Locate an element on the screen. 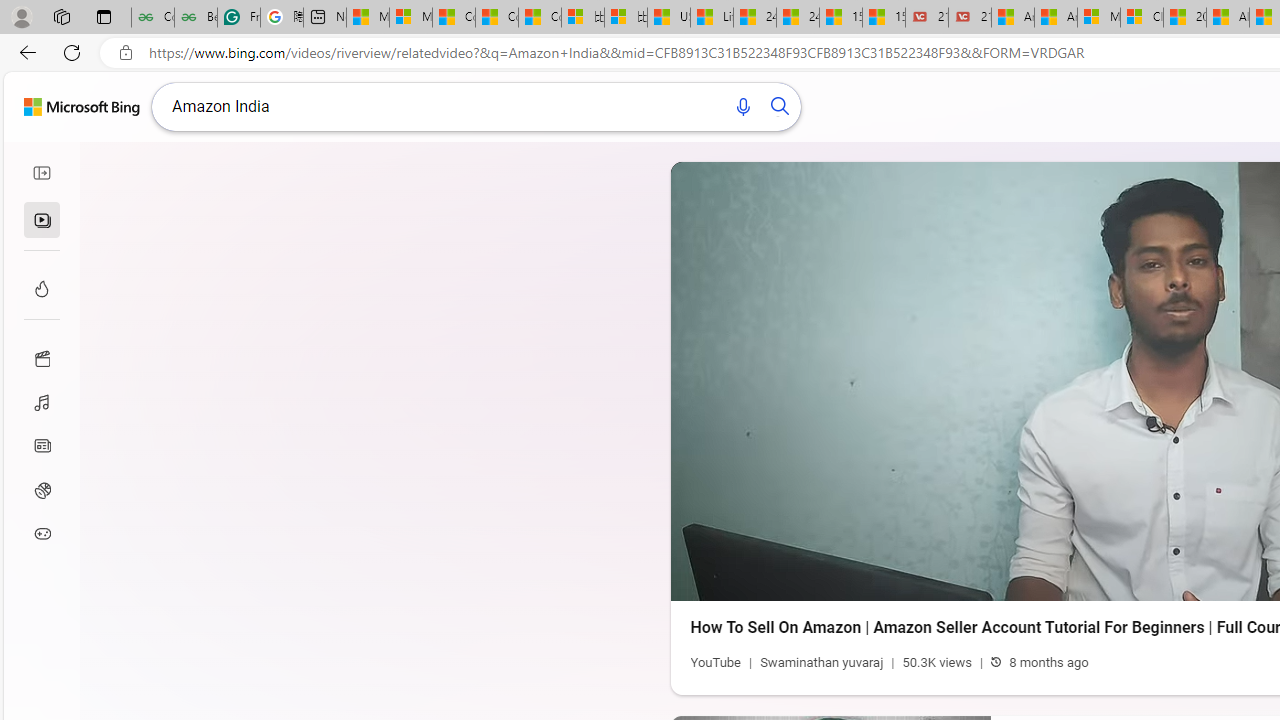 The image size is (1280, 720). 21 Movies That Outdid the Books They Were Based On is located at coordinates (969, 18).